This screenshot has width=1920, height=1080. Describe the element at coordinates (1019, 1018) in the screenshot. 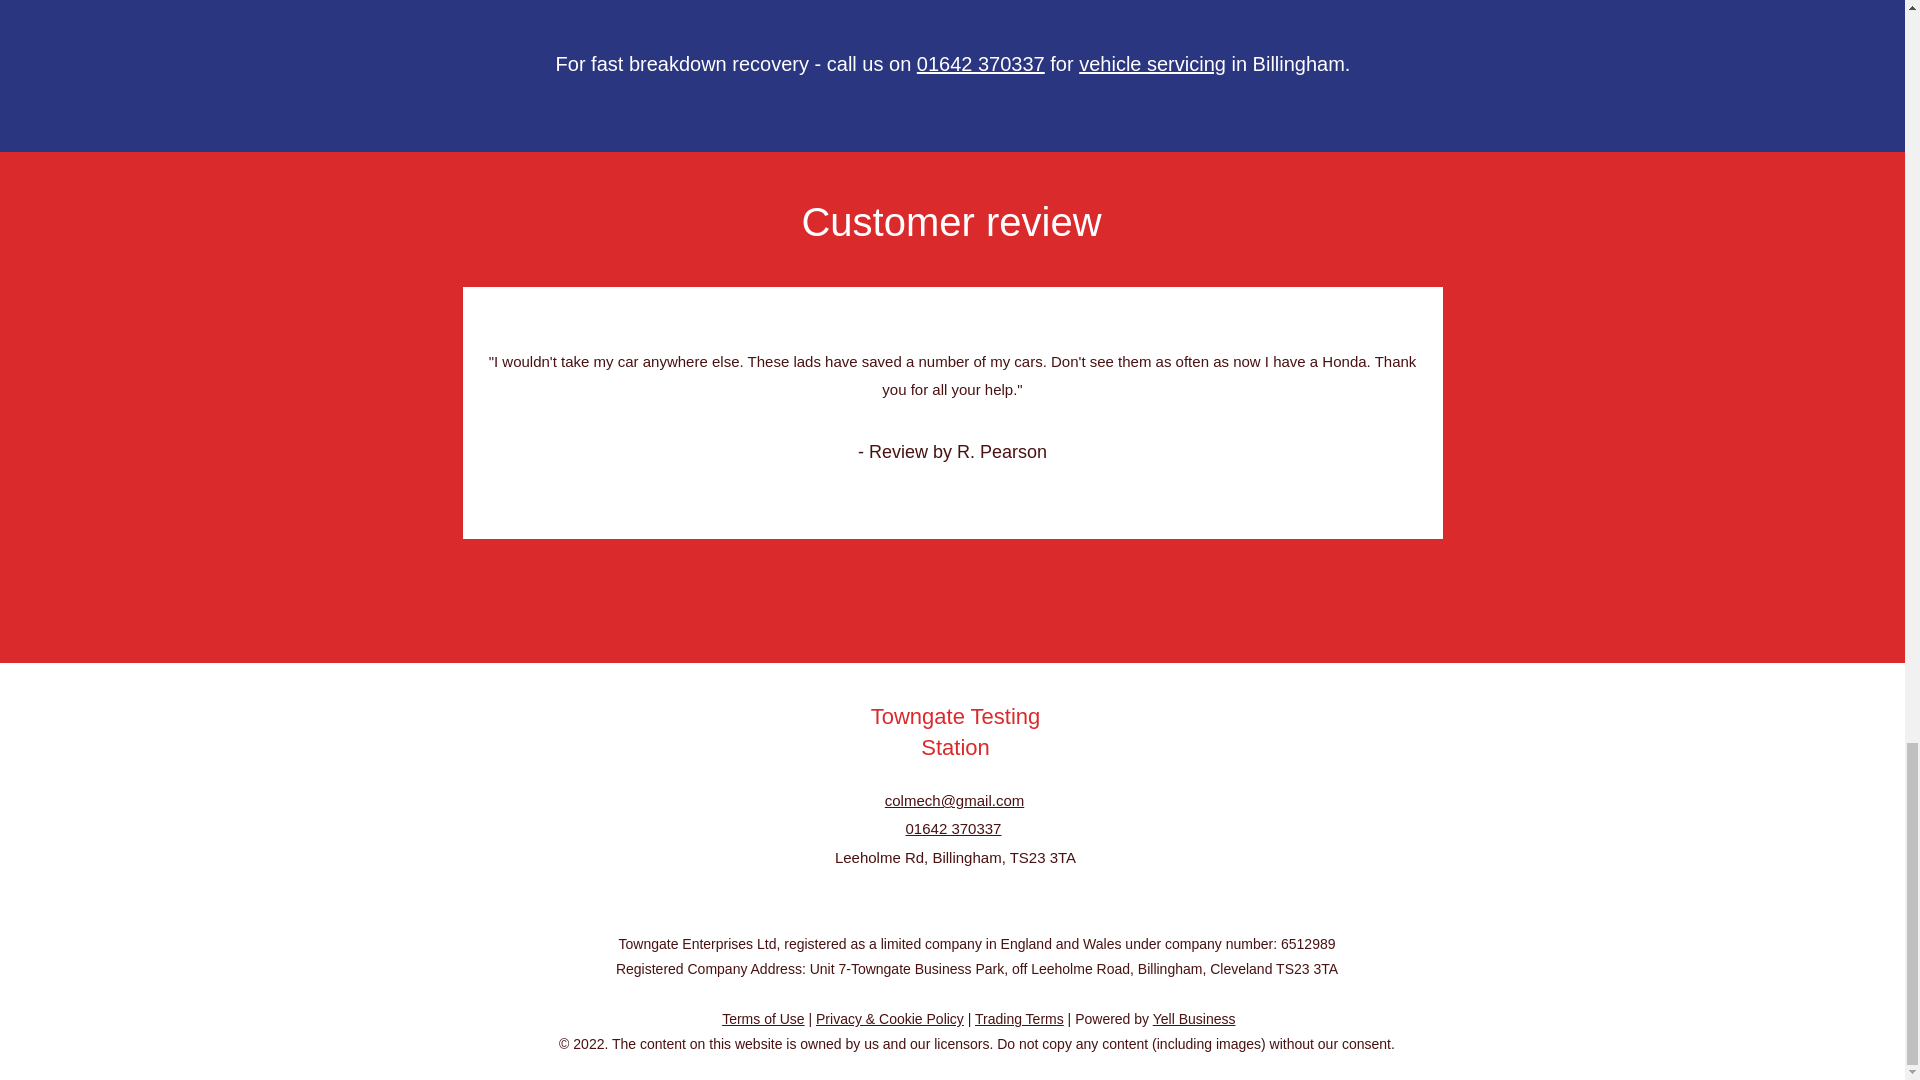

I see `Trading Terms` at that location.